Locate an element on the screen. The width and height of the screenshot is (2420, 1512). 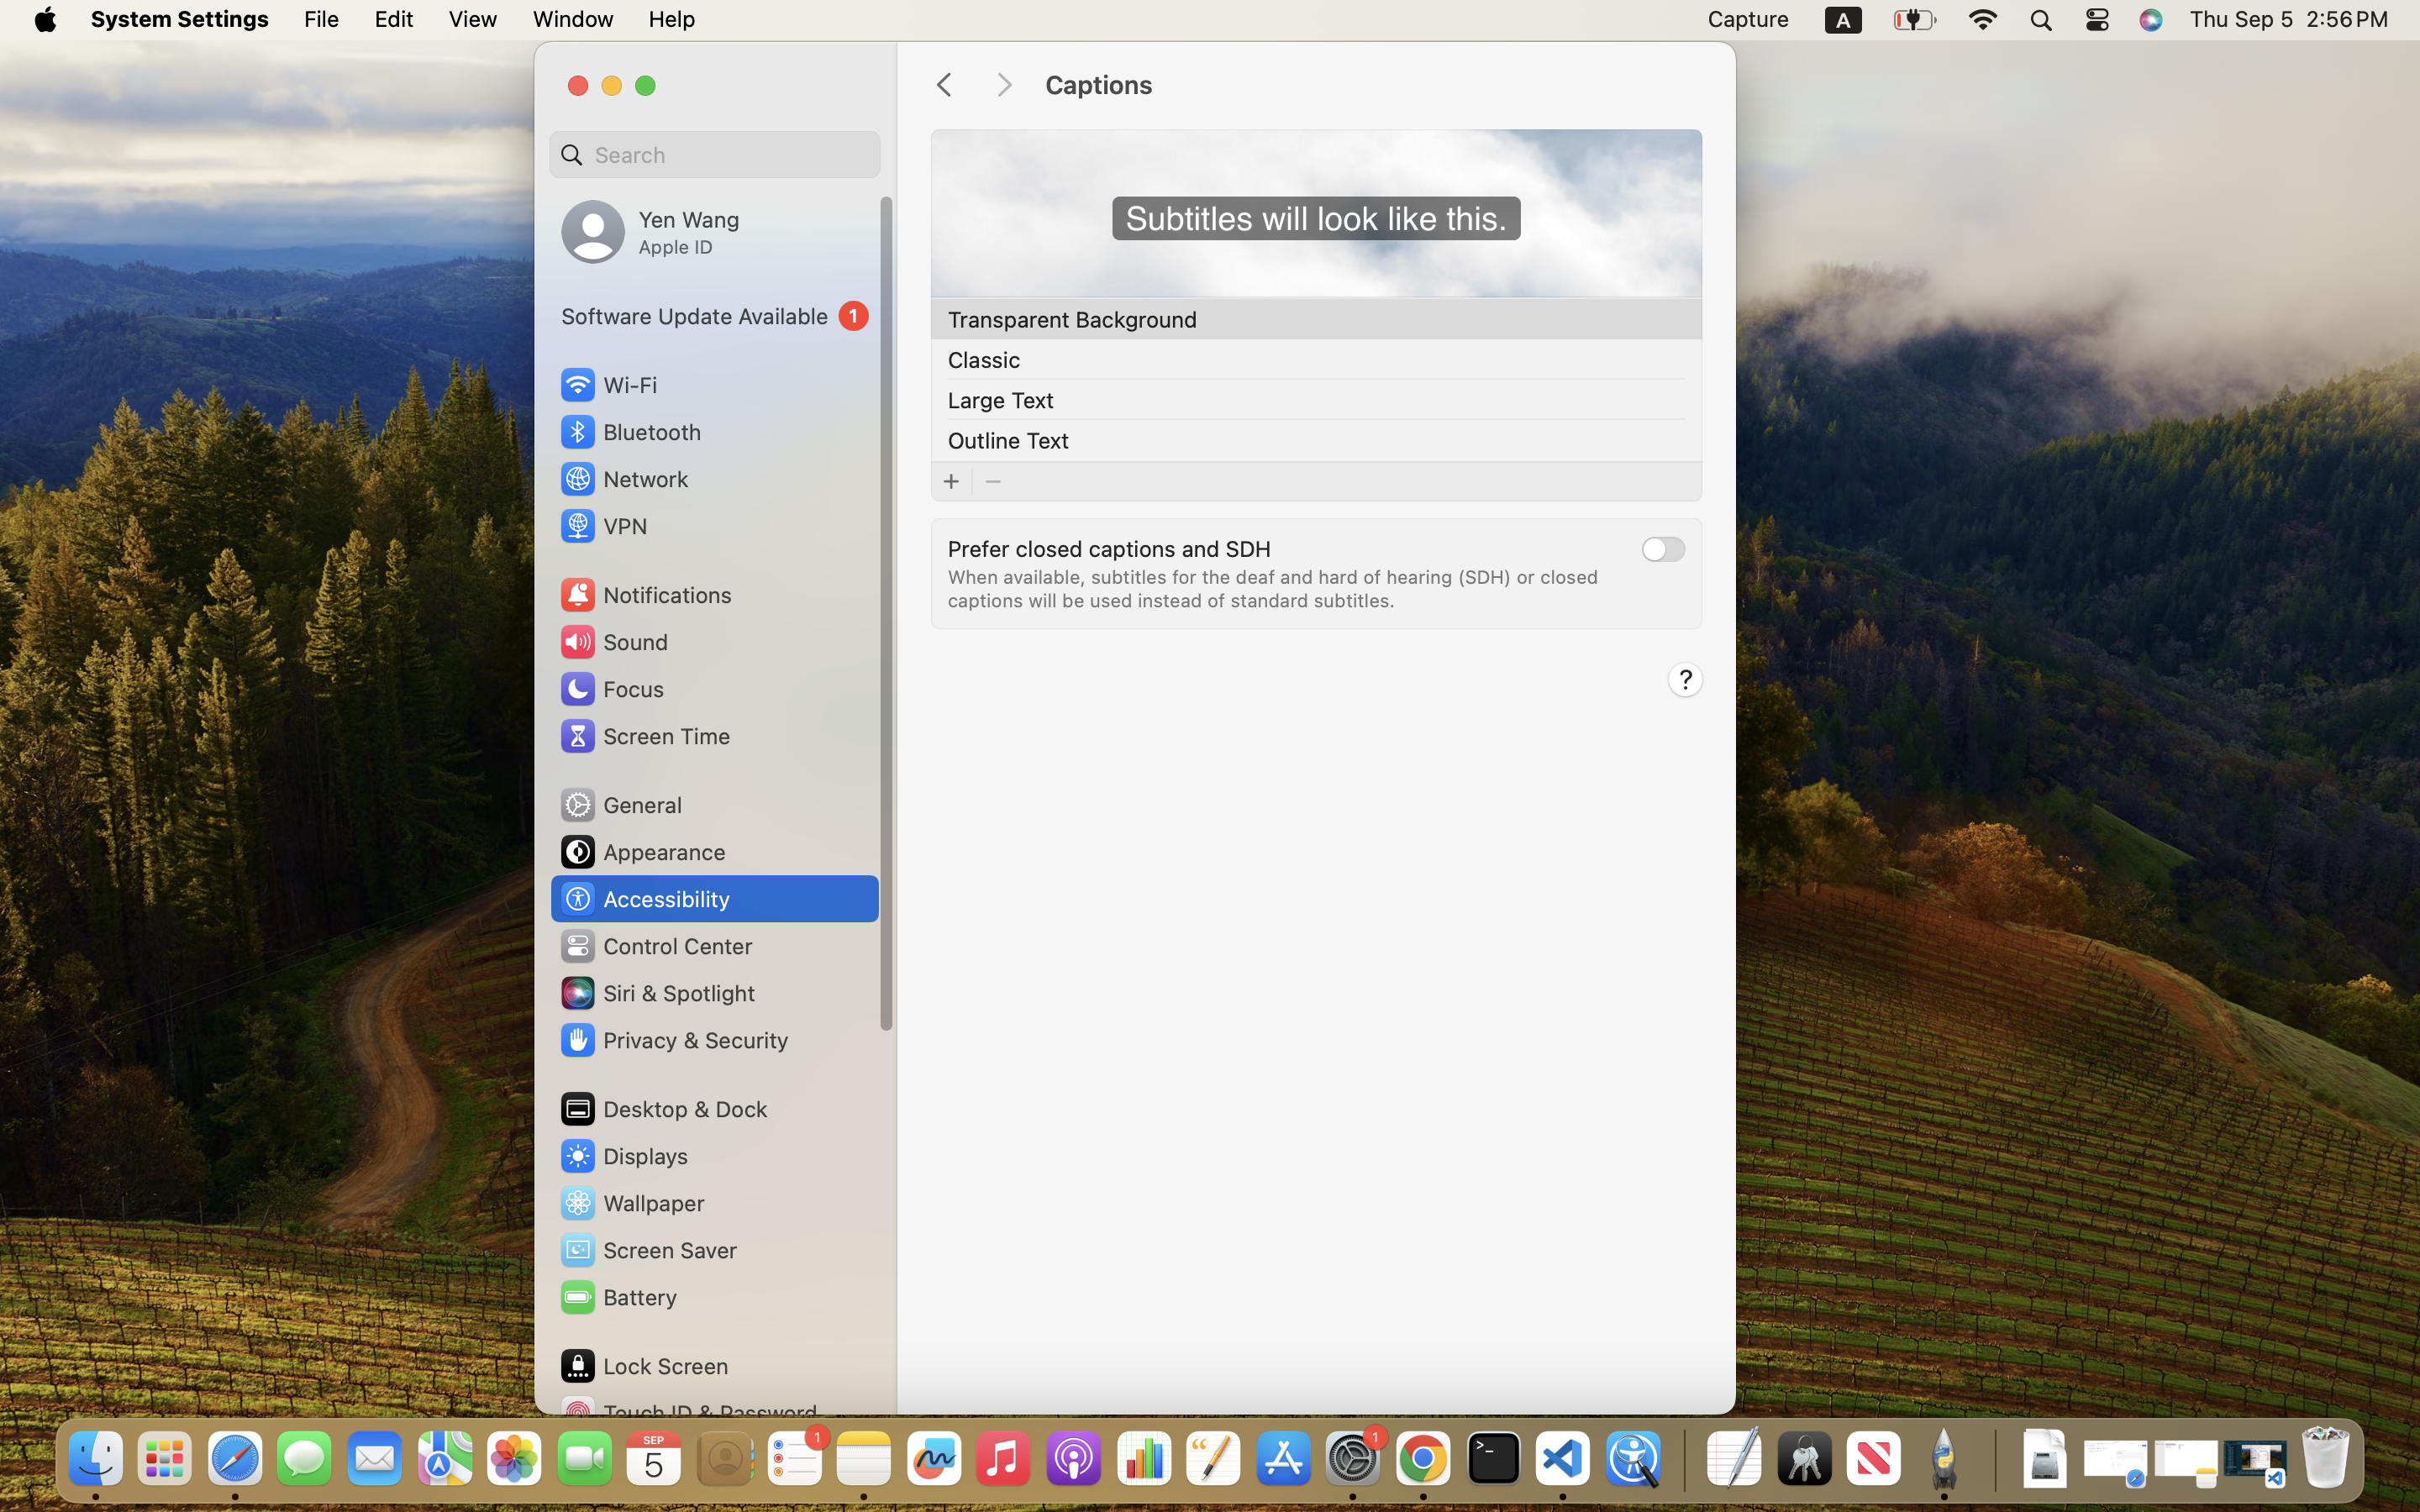
General is located at coordinates (620, 805).